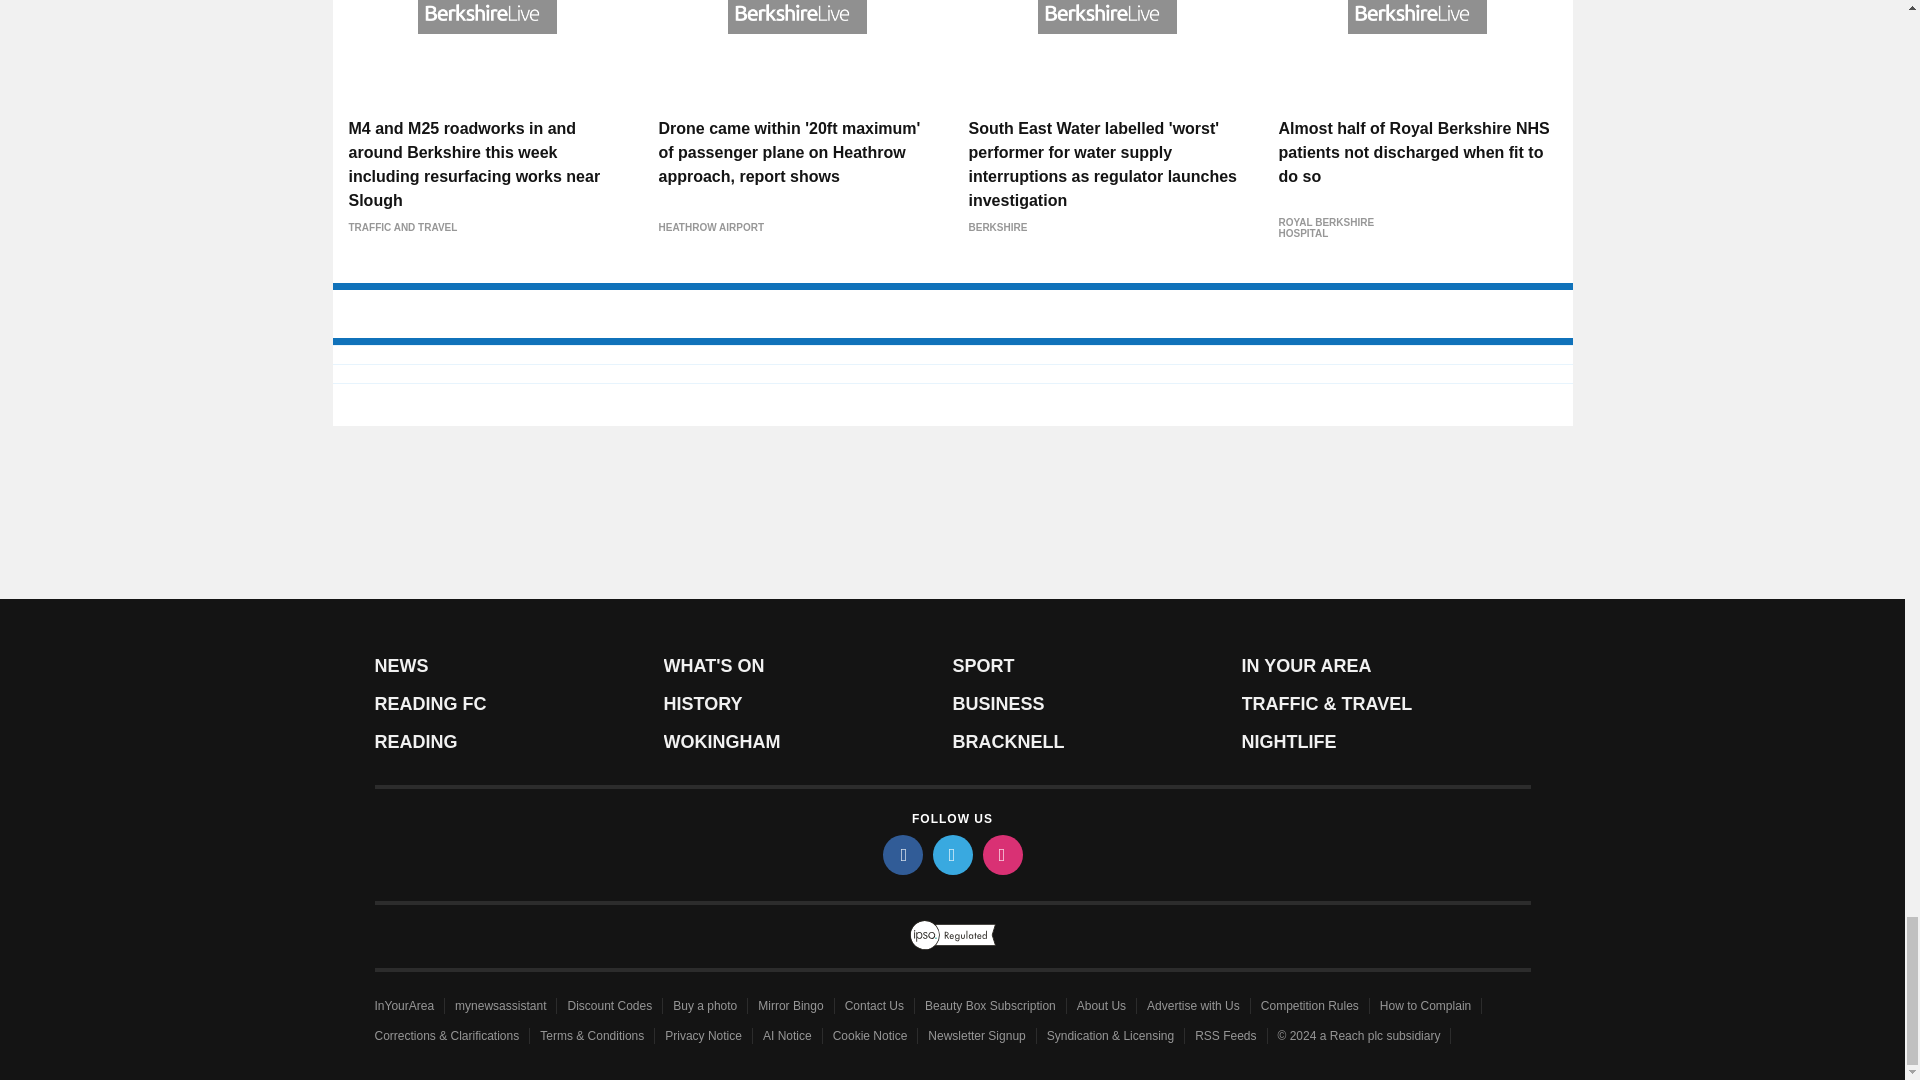 This screenshot has width=1920, height=1080. Describe the element at coordinates (1001, 854) in the screenshot. I see `instagram` at that location.